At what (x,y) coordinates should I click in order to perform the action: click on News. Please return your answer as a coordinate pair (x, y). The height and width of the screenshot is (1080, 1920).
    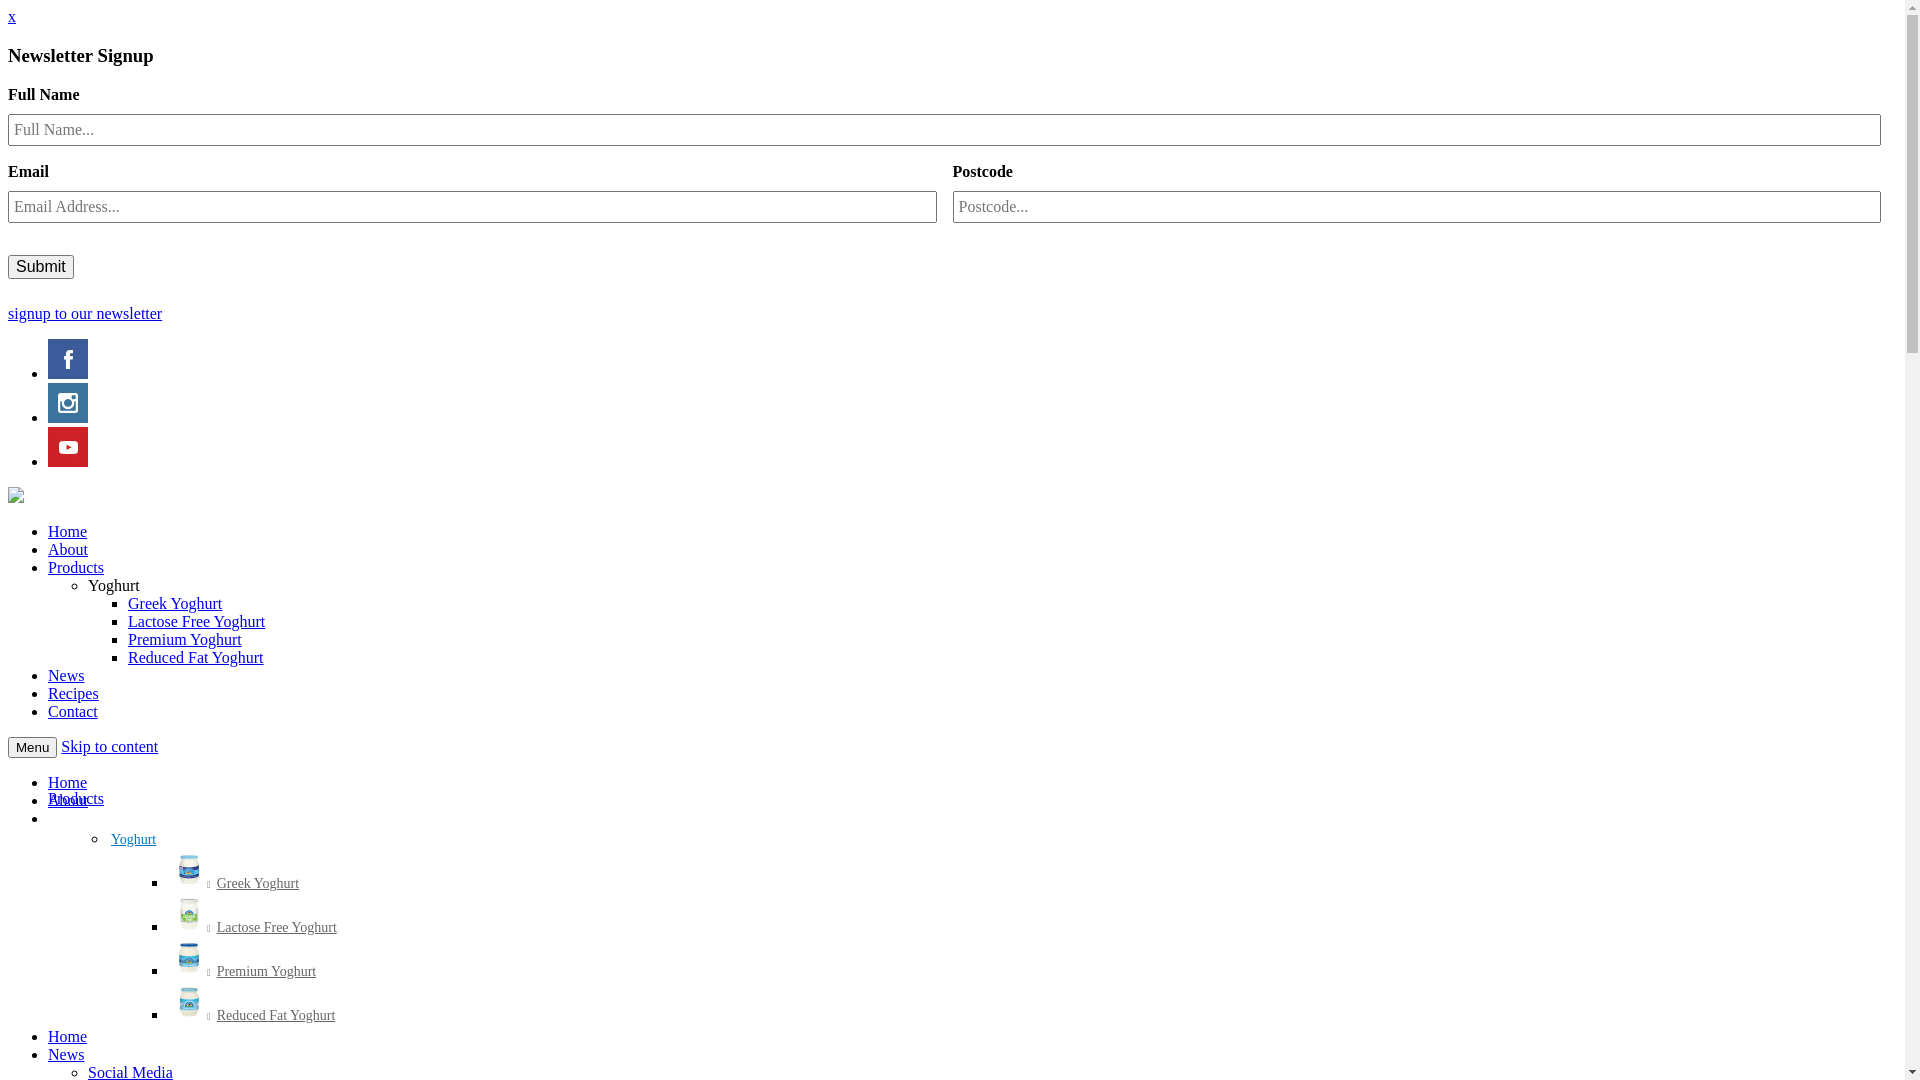
    Looking at the image, I should click on (66, 676).